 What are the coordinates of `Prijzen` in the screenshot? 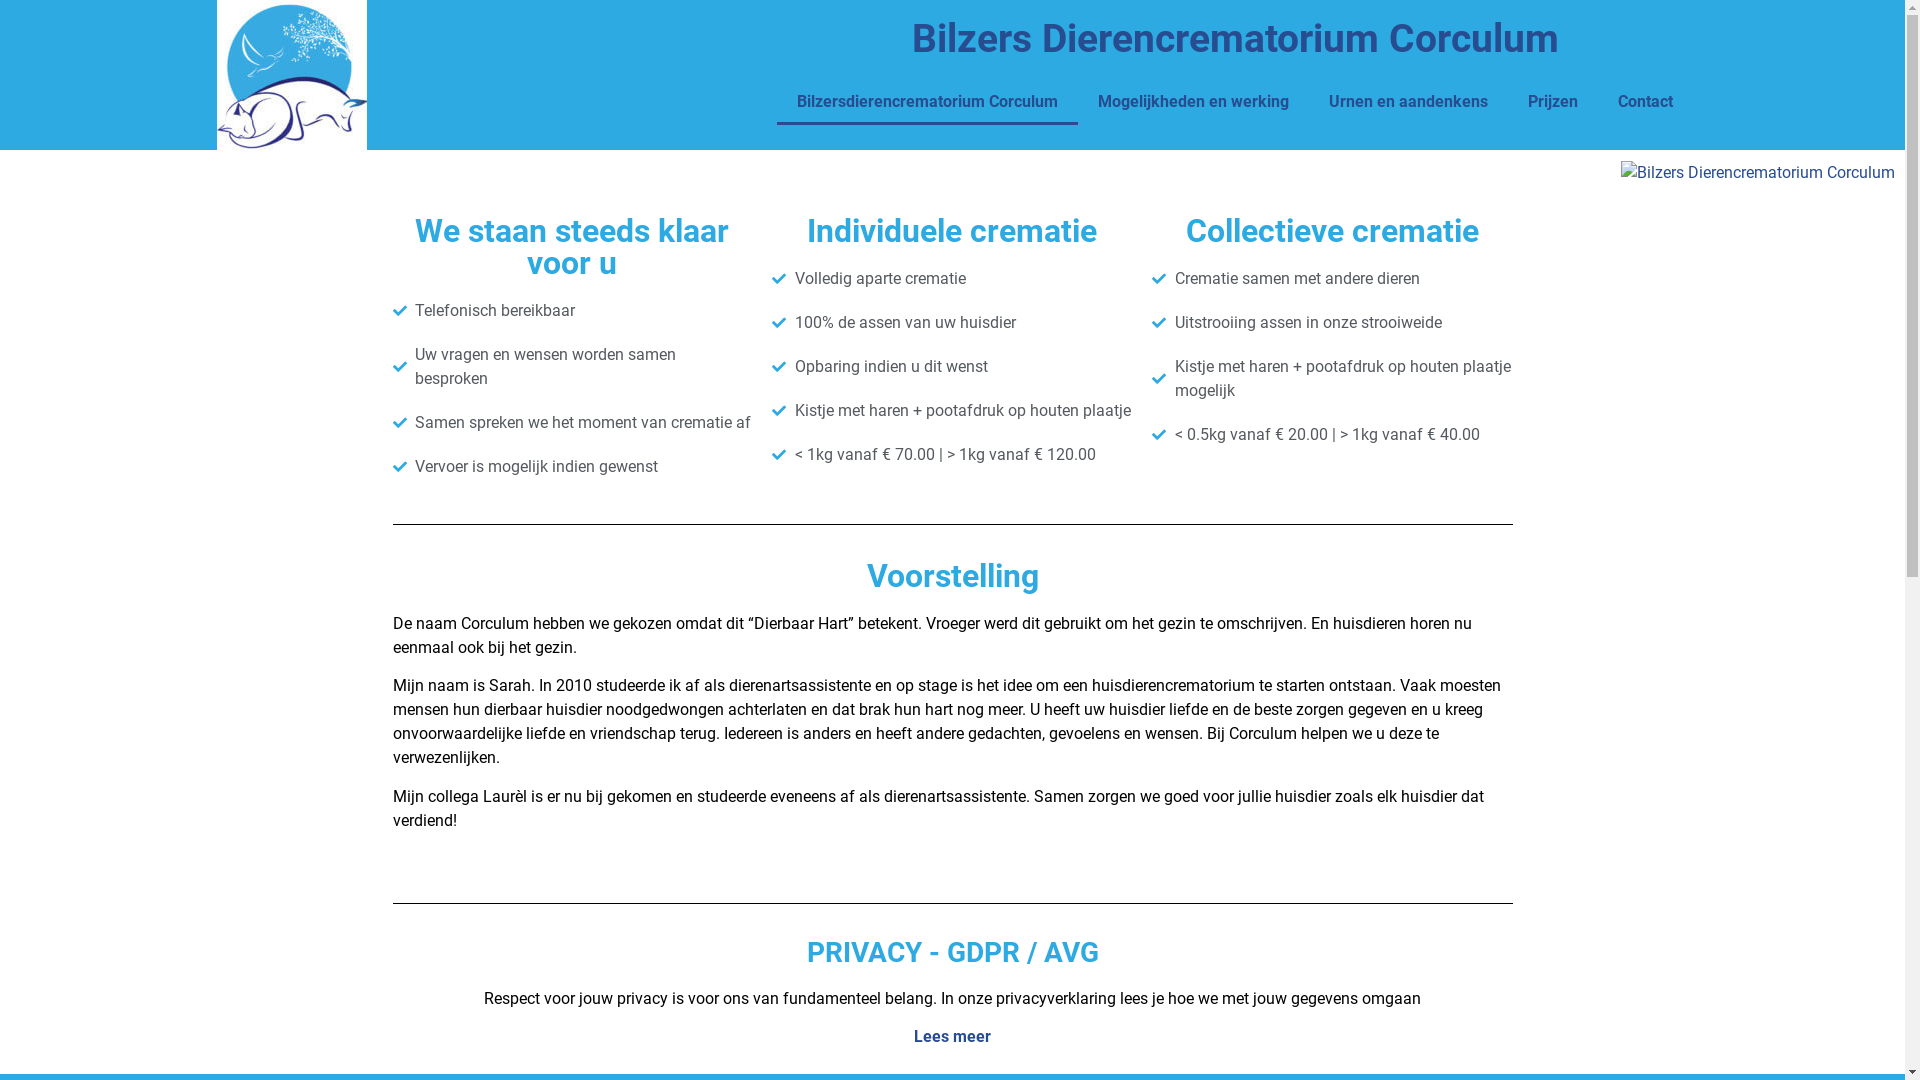 It's located at (1553, 102).